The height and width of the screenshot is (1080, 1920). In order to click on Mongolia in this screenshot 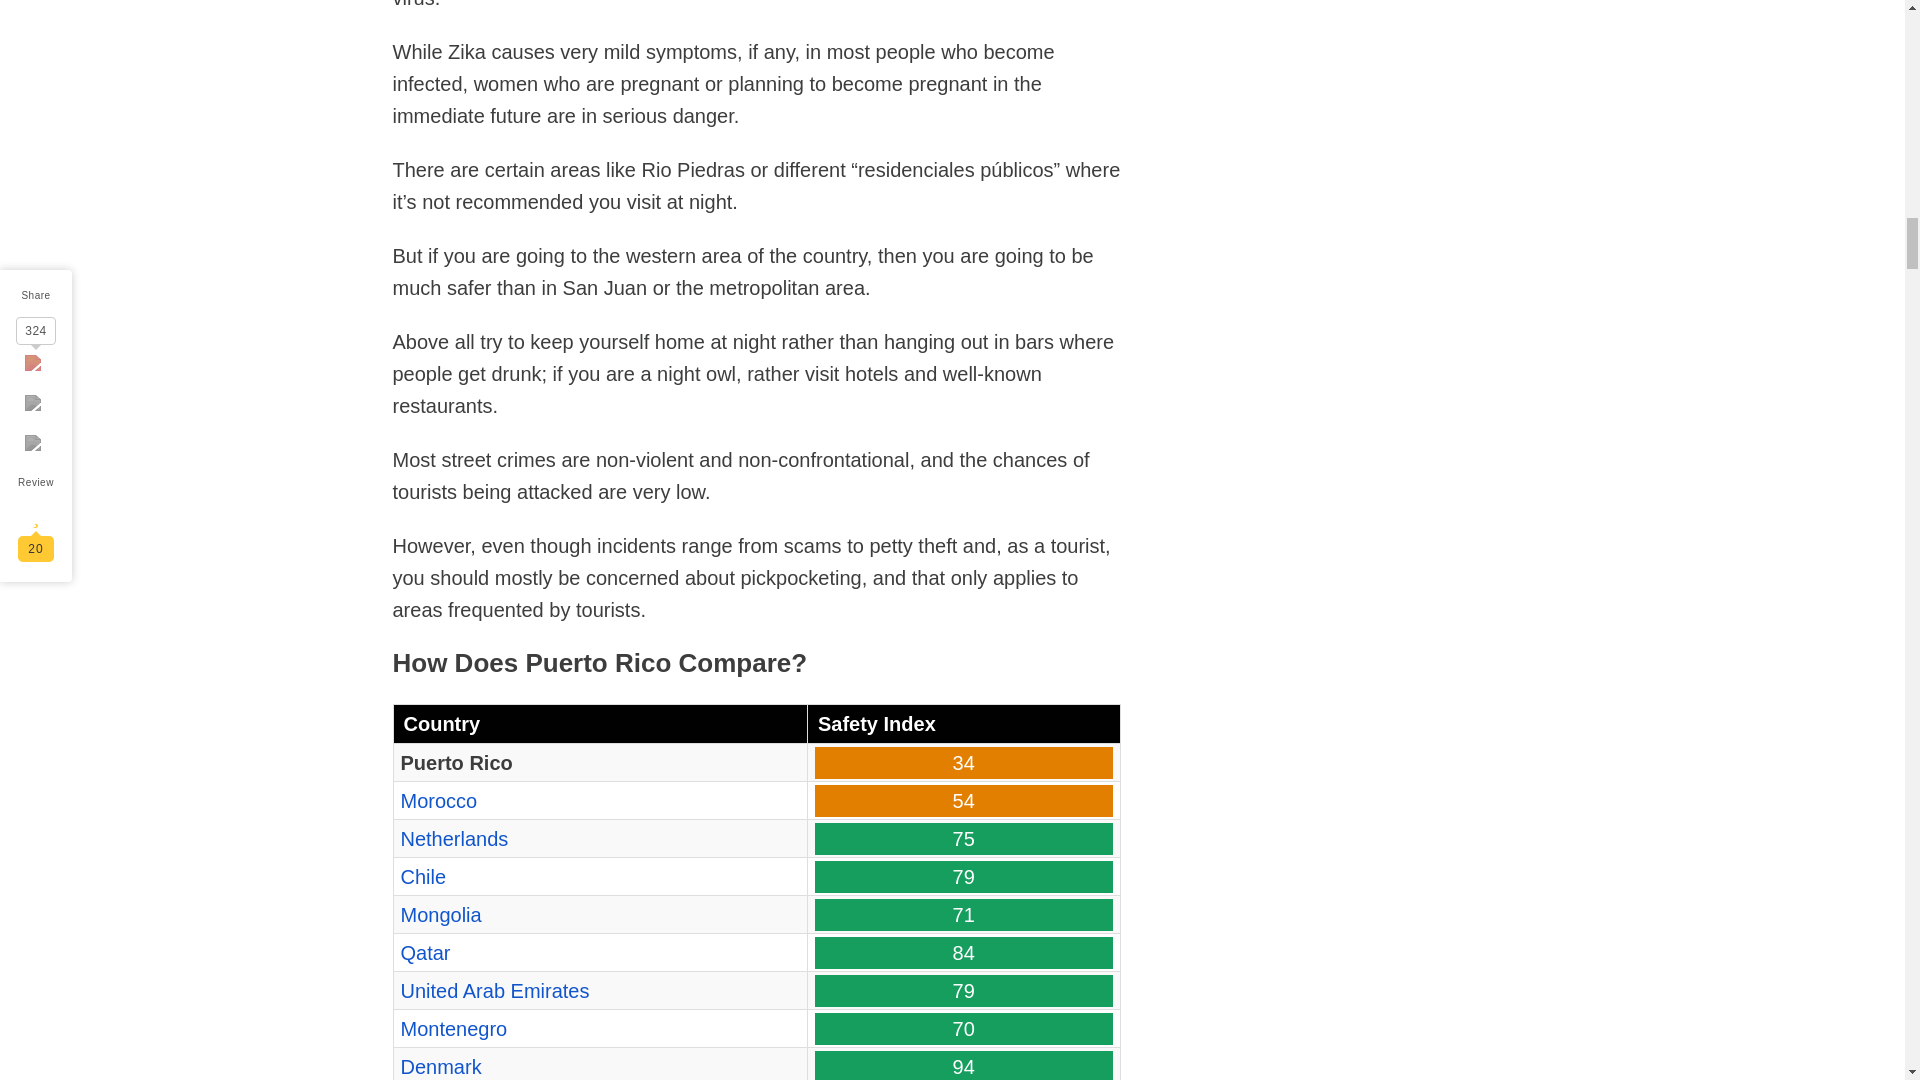, I will do `click(440, 914)`.